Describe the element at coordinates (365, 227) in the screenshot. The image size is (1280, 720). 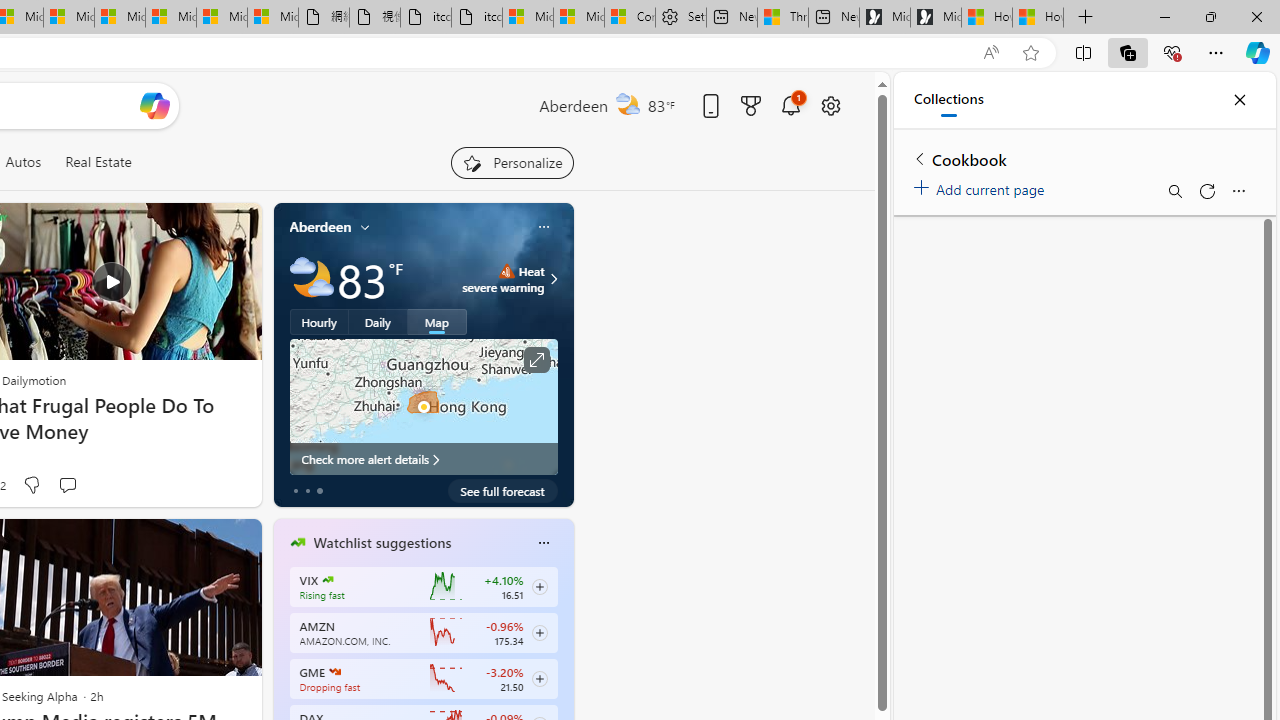
I see `My location` at that location.